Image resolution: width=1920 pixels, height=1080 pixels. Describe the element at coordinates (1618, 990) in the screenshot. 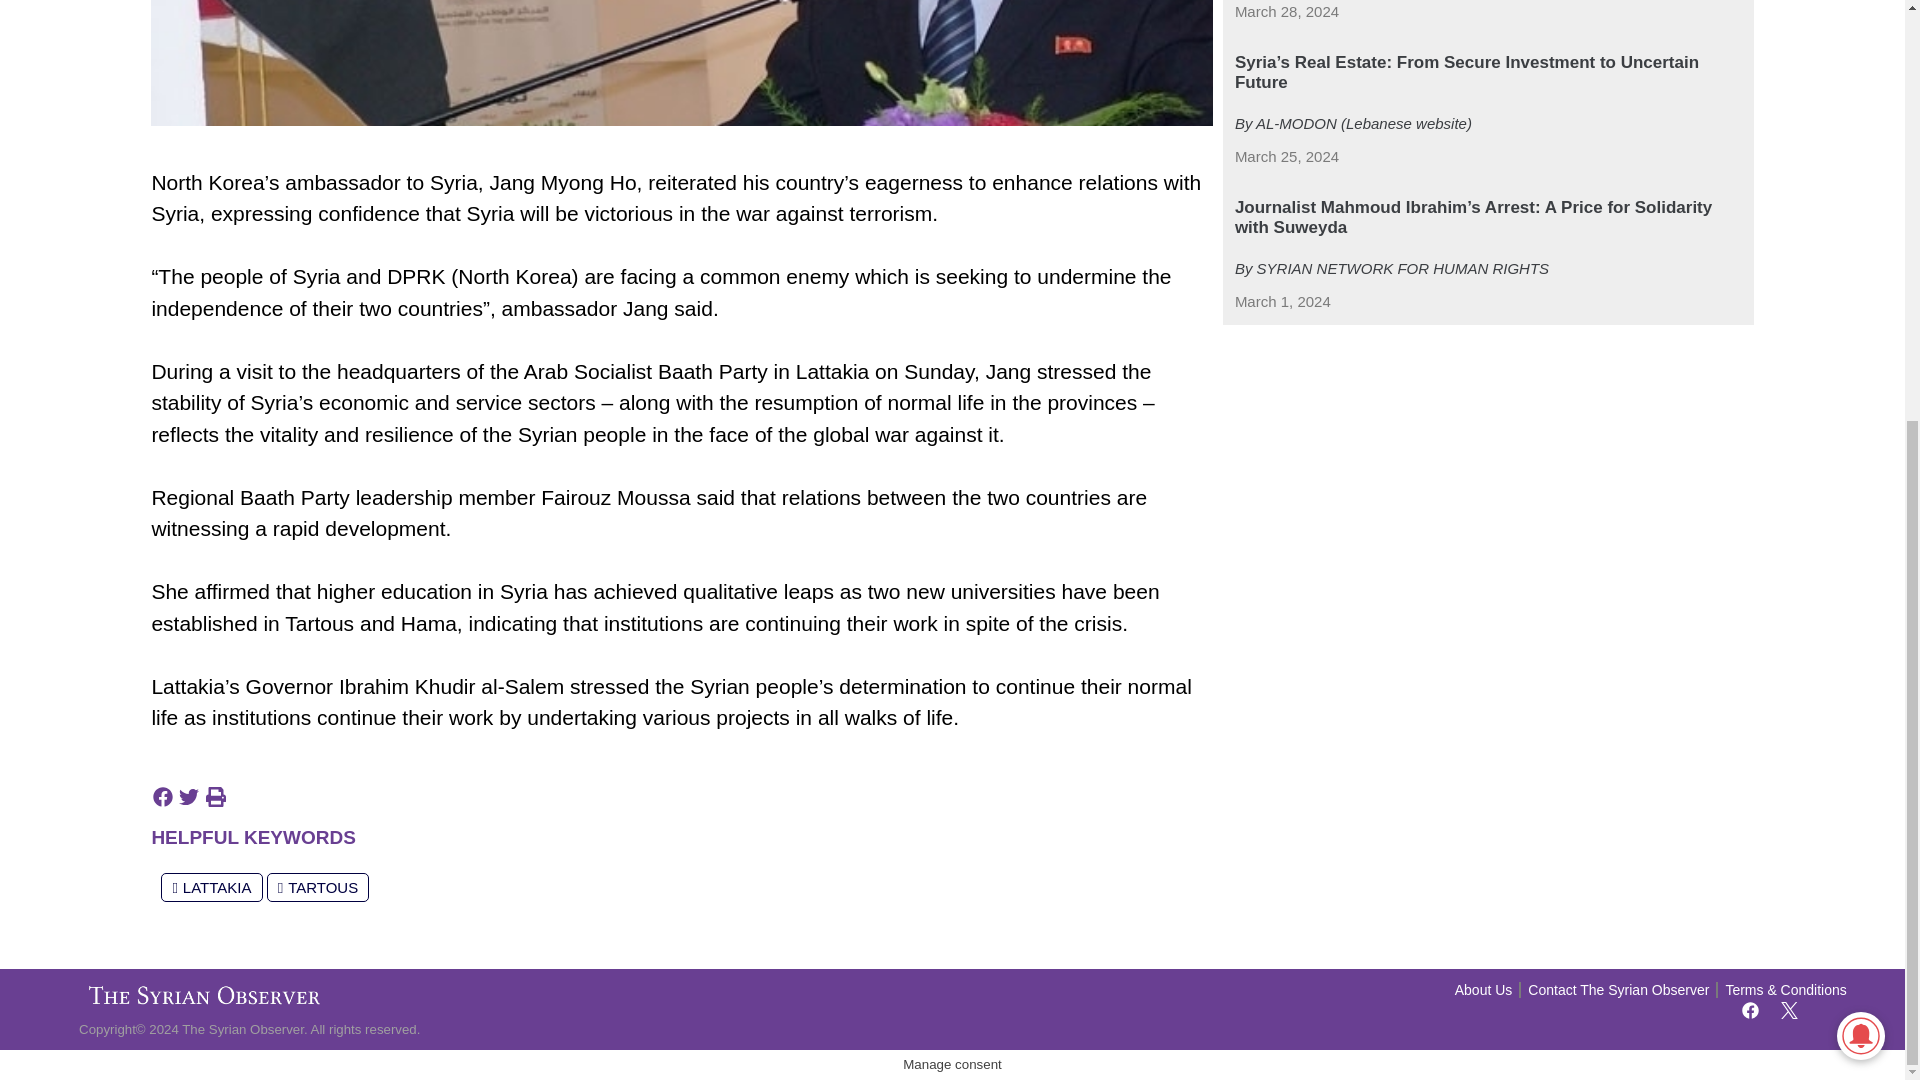

I see `Contact The Syrian Observer` at that location.